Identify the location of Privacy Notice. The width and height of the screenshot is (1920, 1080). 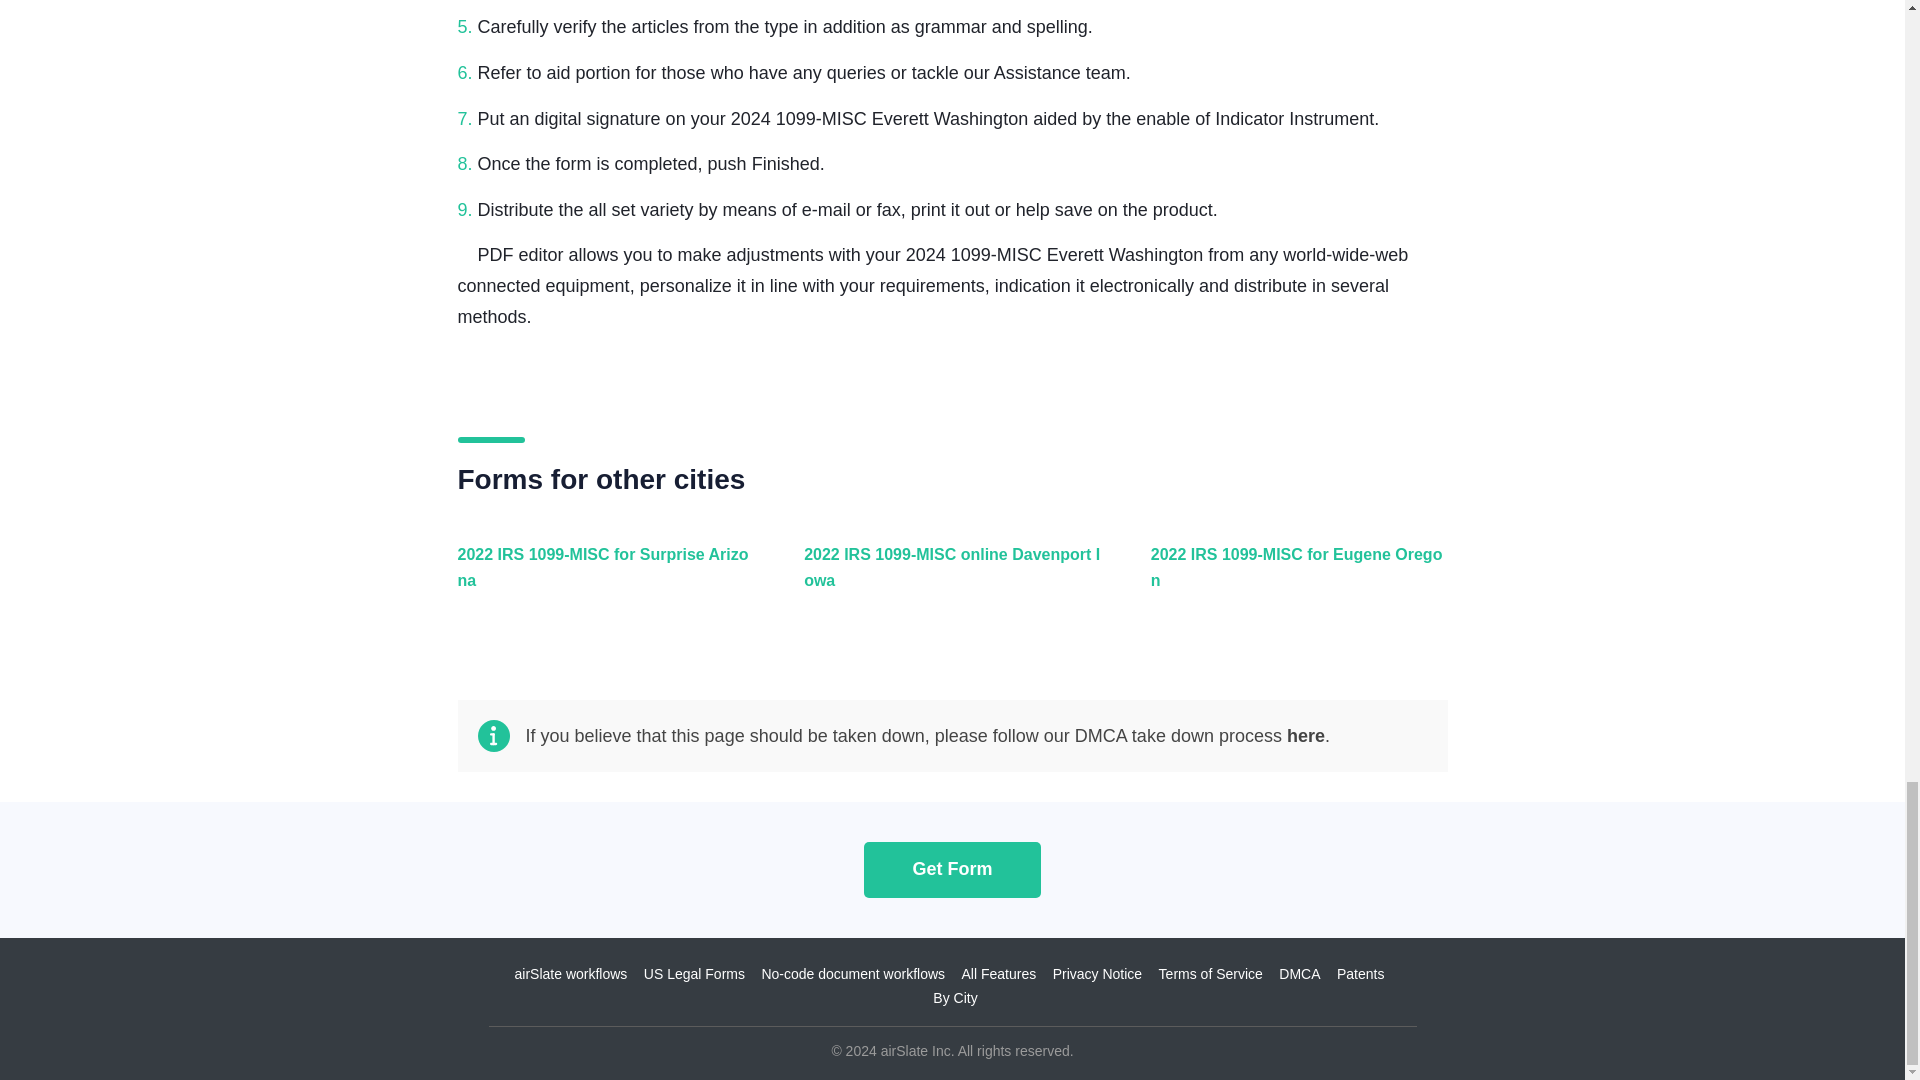
(1097, 973).